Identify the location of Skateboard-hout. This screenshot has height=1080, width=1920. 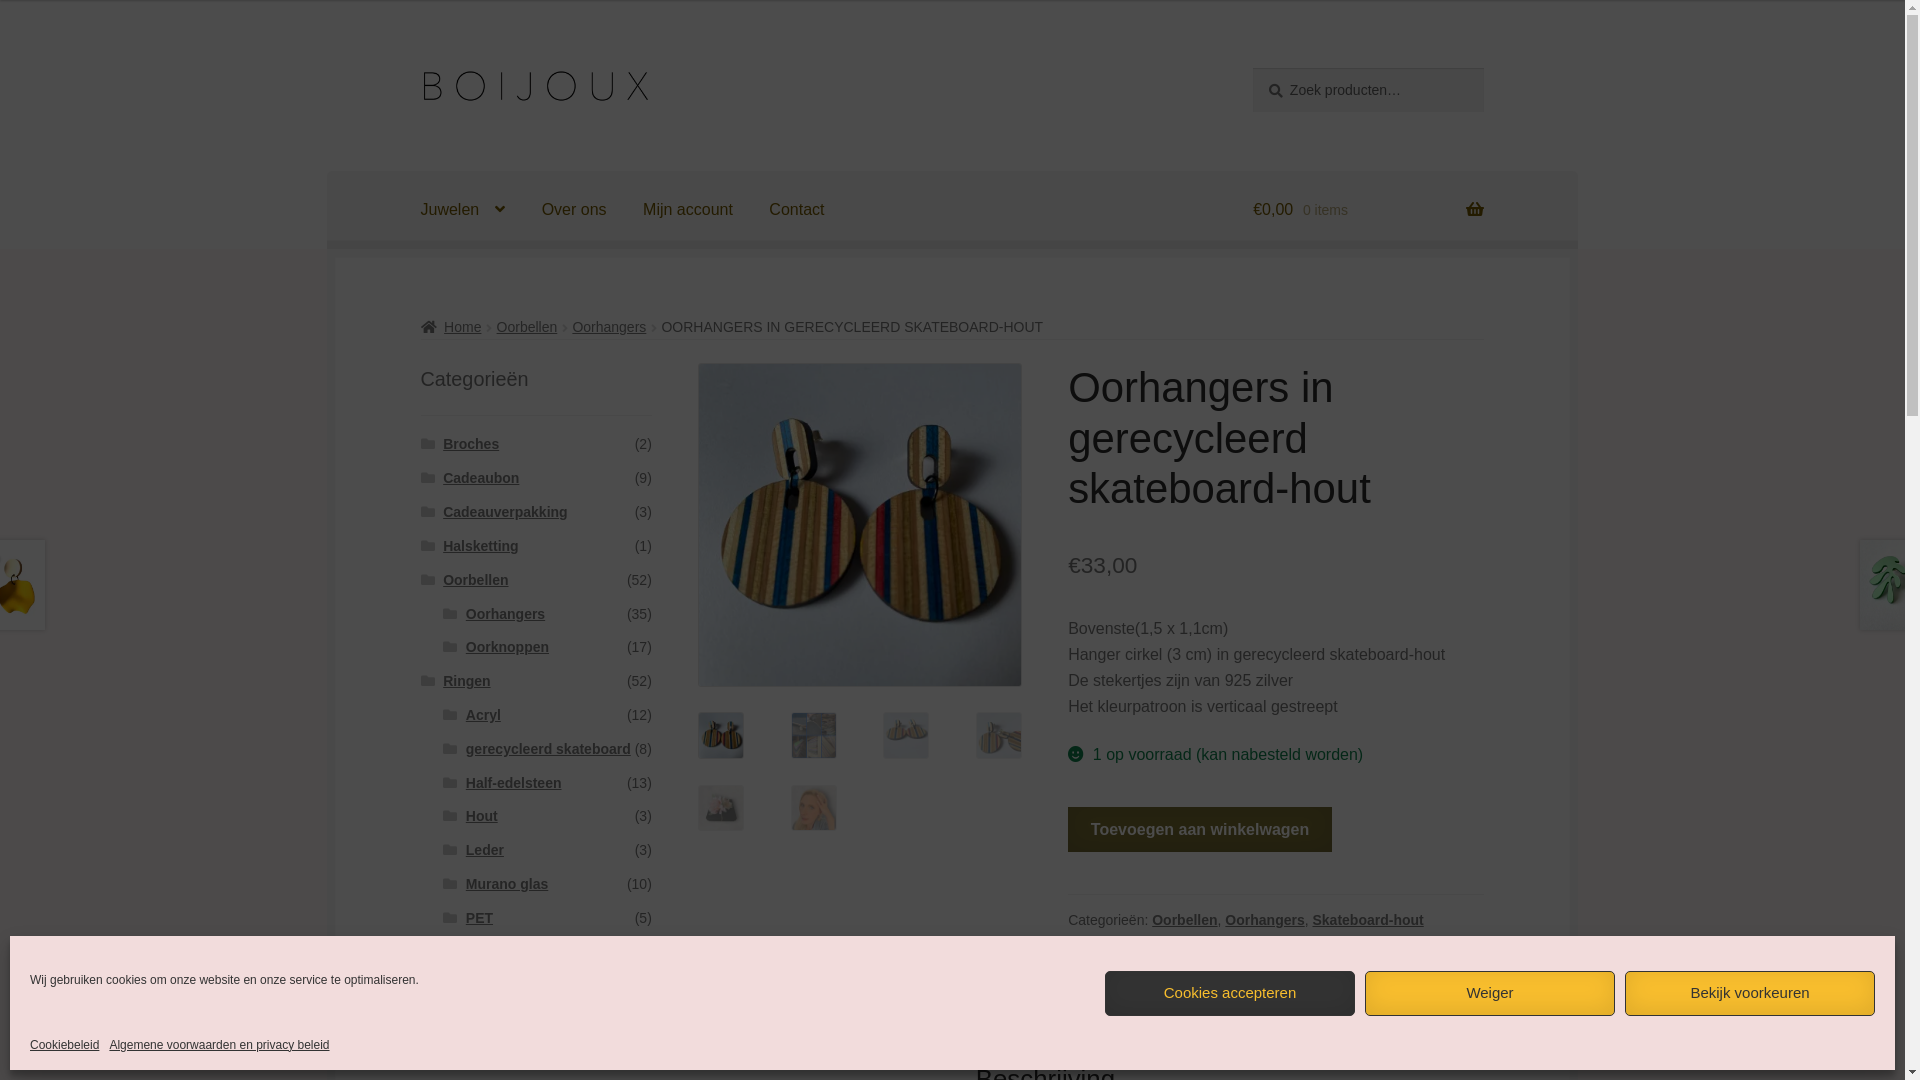
(1368, 920).